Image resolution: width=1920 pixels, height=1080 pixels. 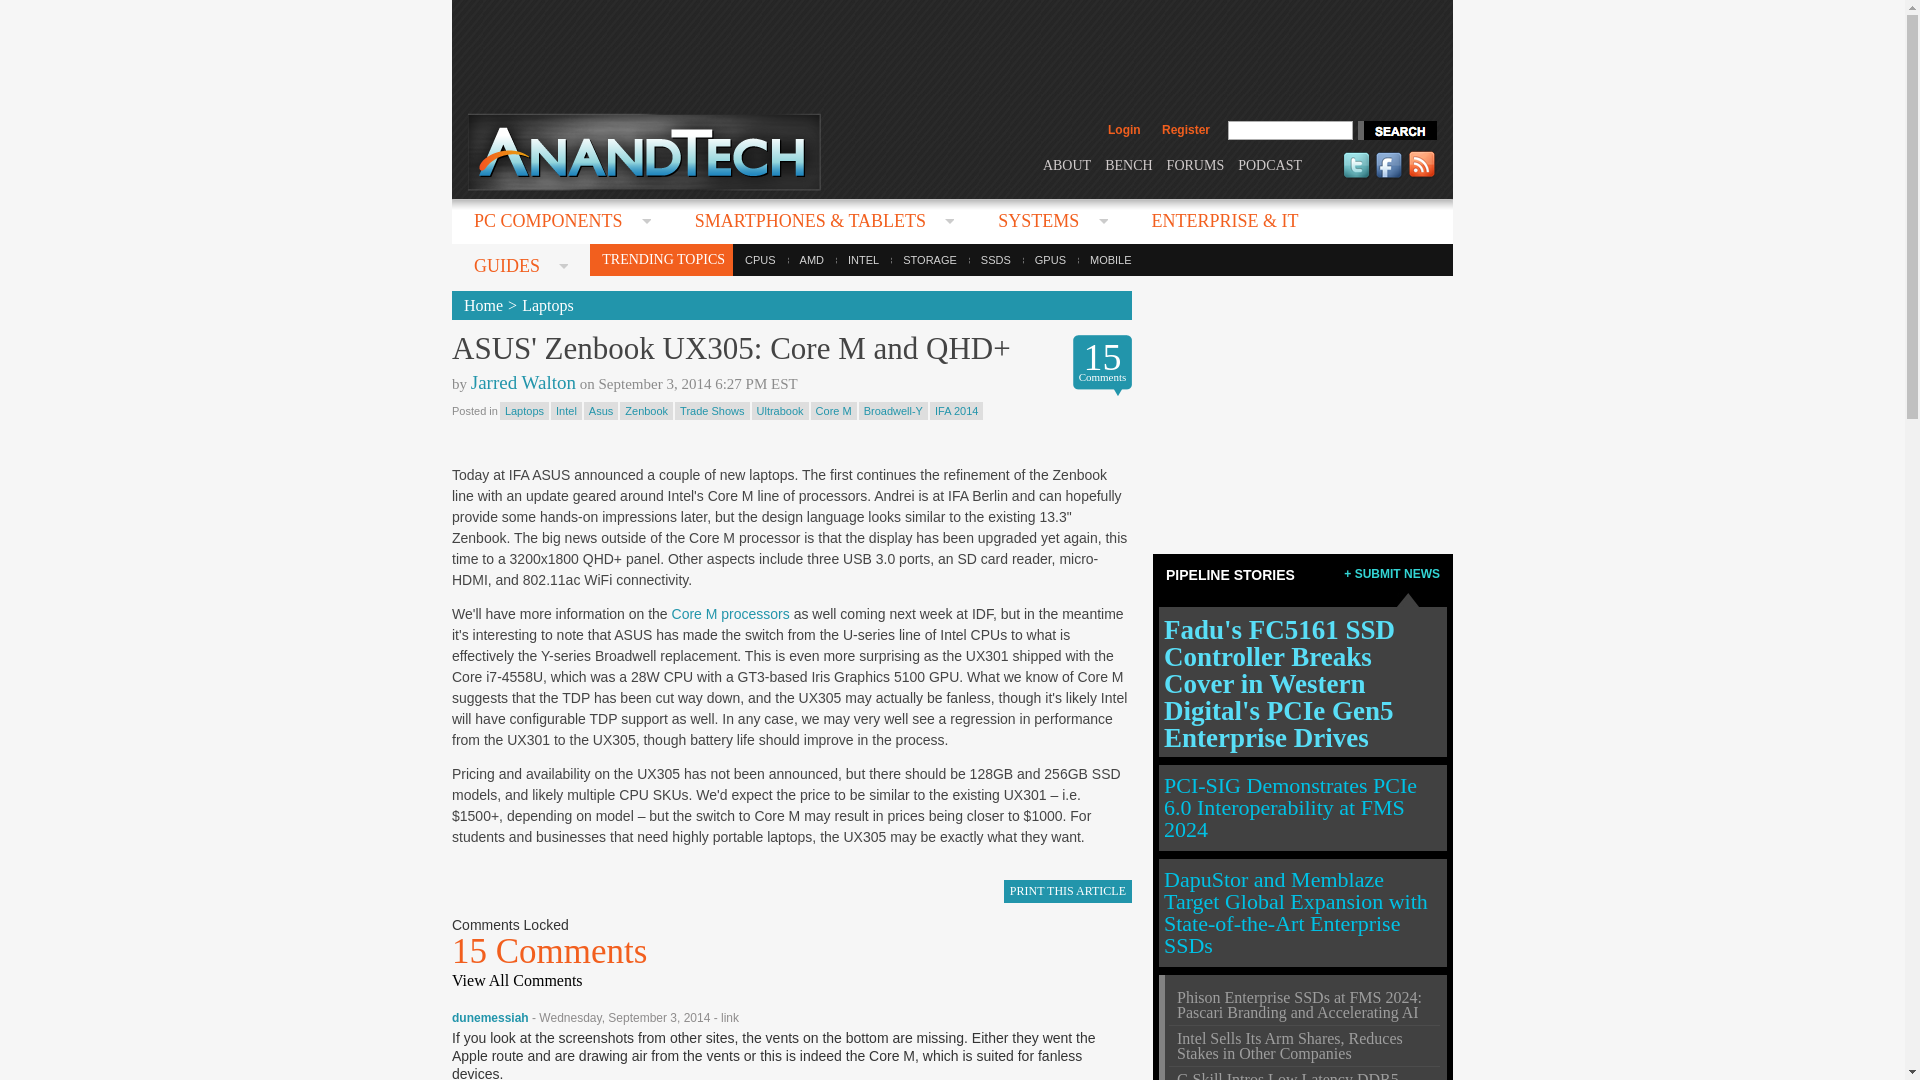 I want to click on Register, so click(x=1185, y=130).